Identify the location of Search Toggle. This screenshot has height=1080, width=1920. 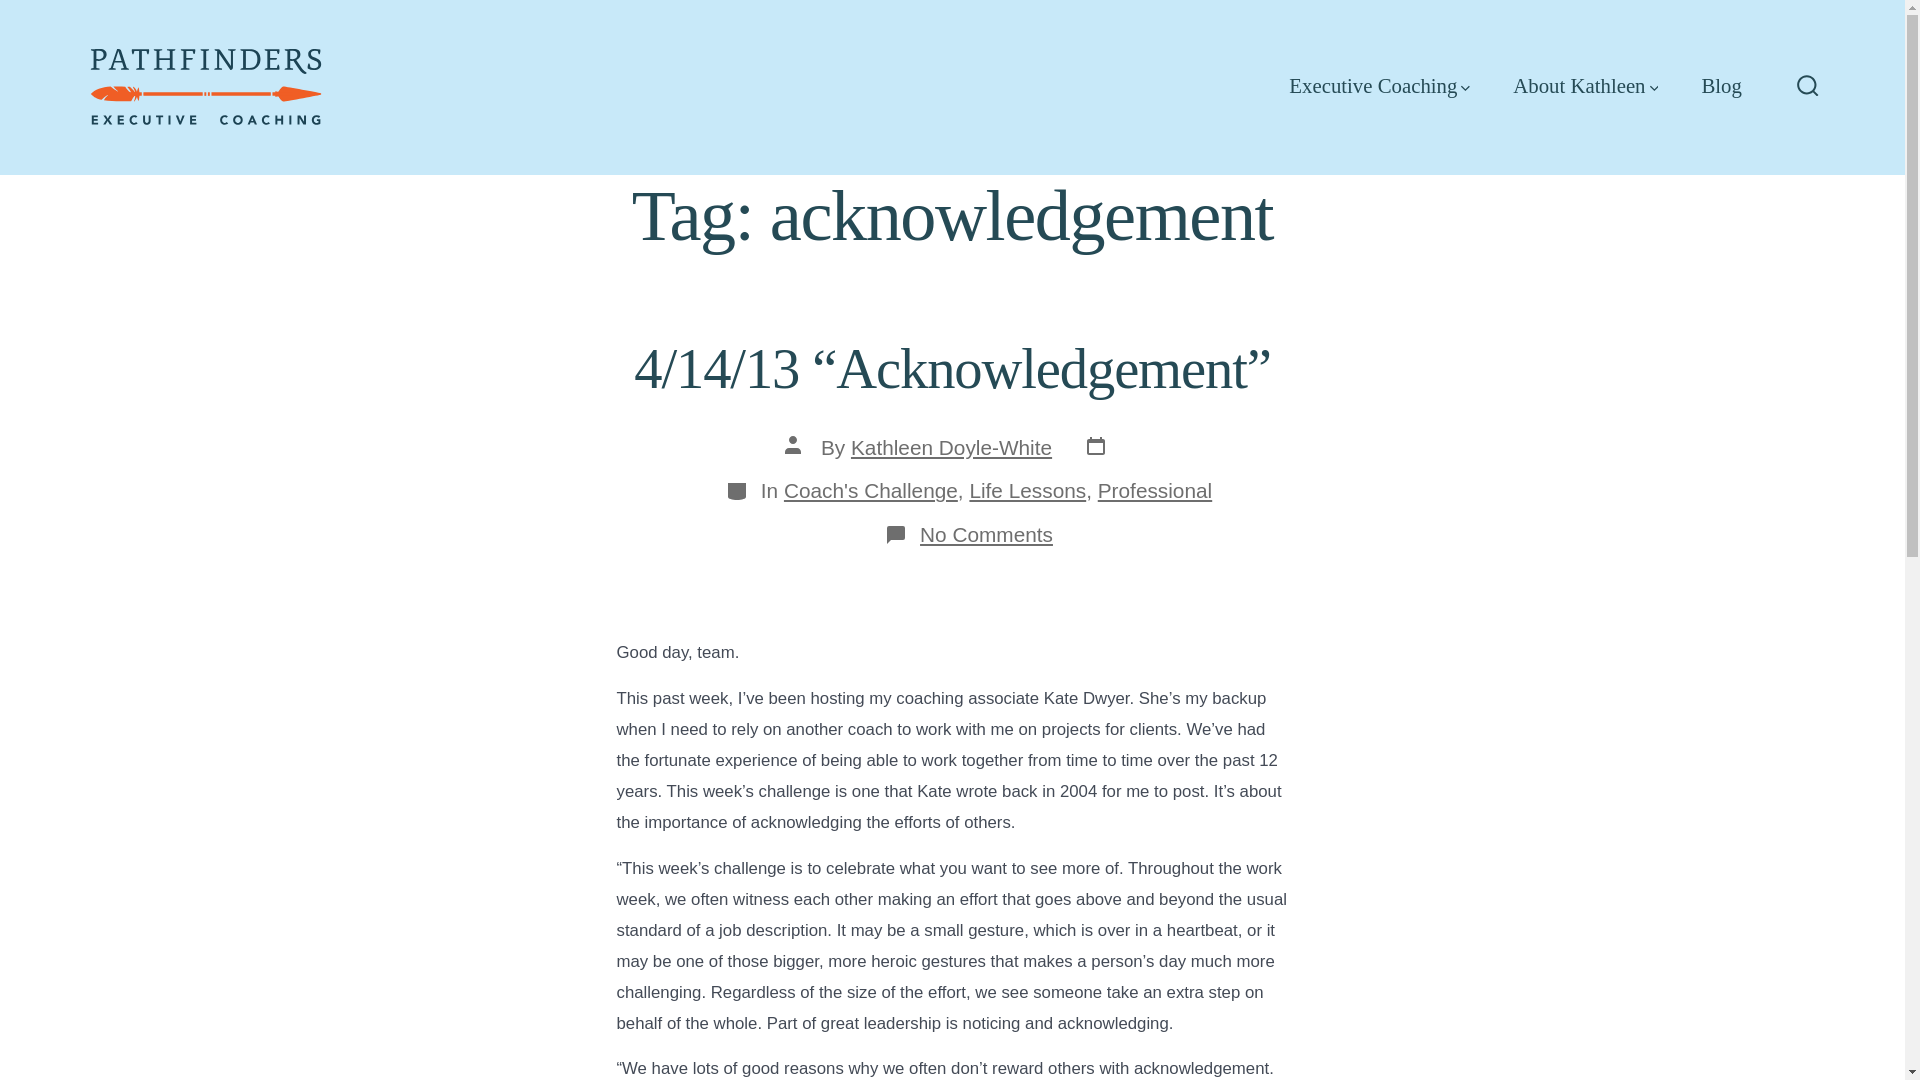
(1808, 87).